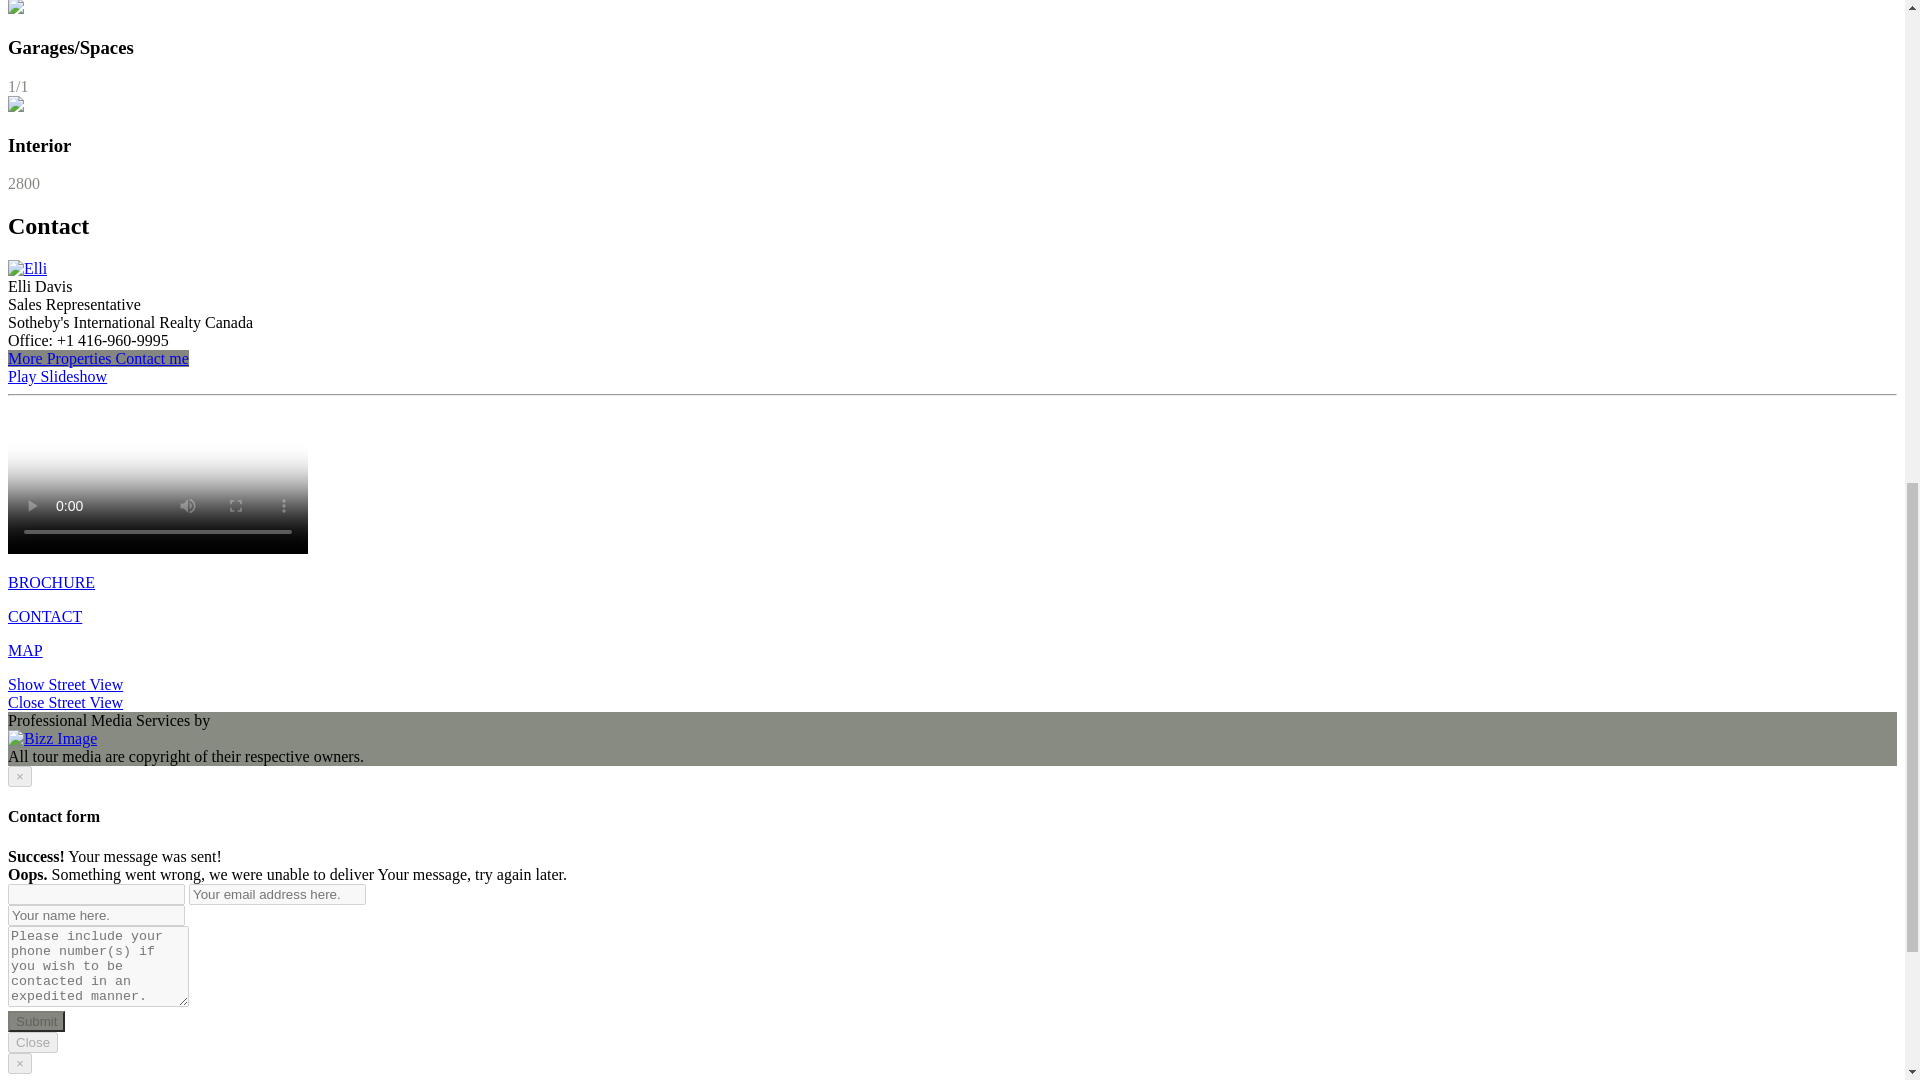  What do you see at coordinates (61, 358) in the screenshot?
I see `More Properties` at bounding box center [61, 358].